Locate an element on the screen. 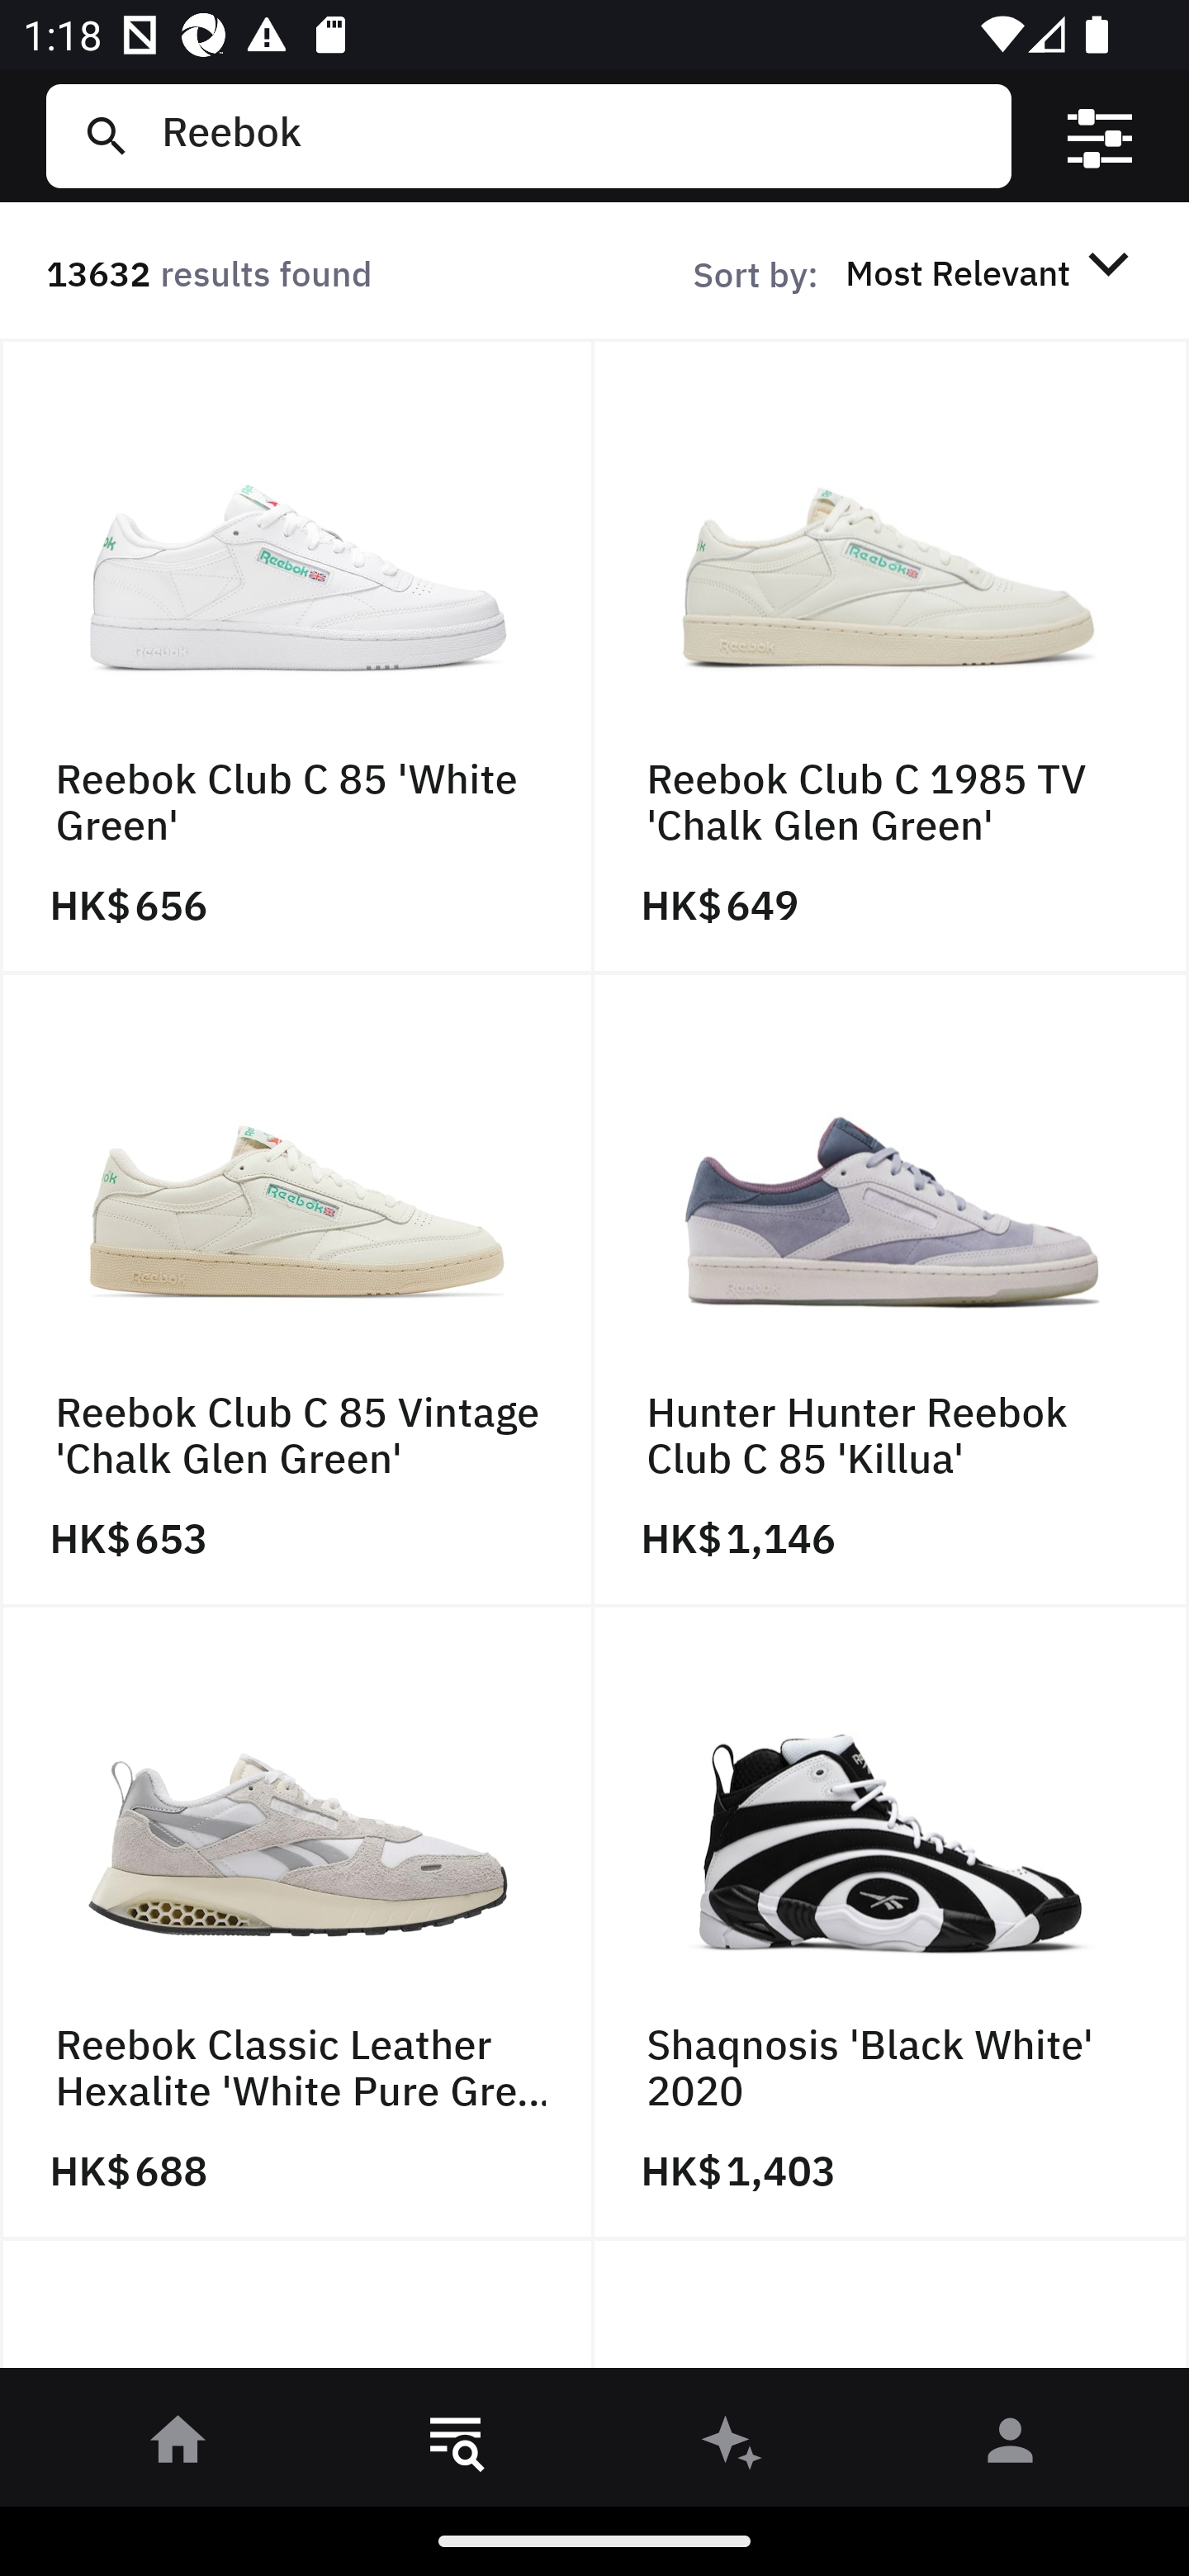  Reebok Club C 85 'White Green' HK$ 656 is located at coordinates (297, 656).